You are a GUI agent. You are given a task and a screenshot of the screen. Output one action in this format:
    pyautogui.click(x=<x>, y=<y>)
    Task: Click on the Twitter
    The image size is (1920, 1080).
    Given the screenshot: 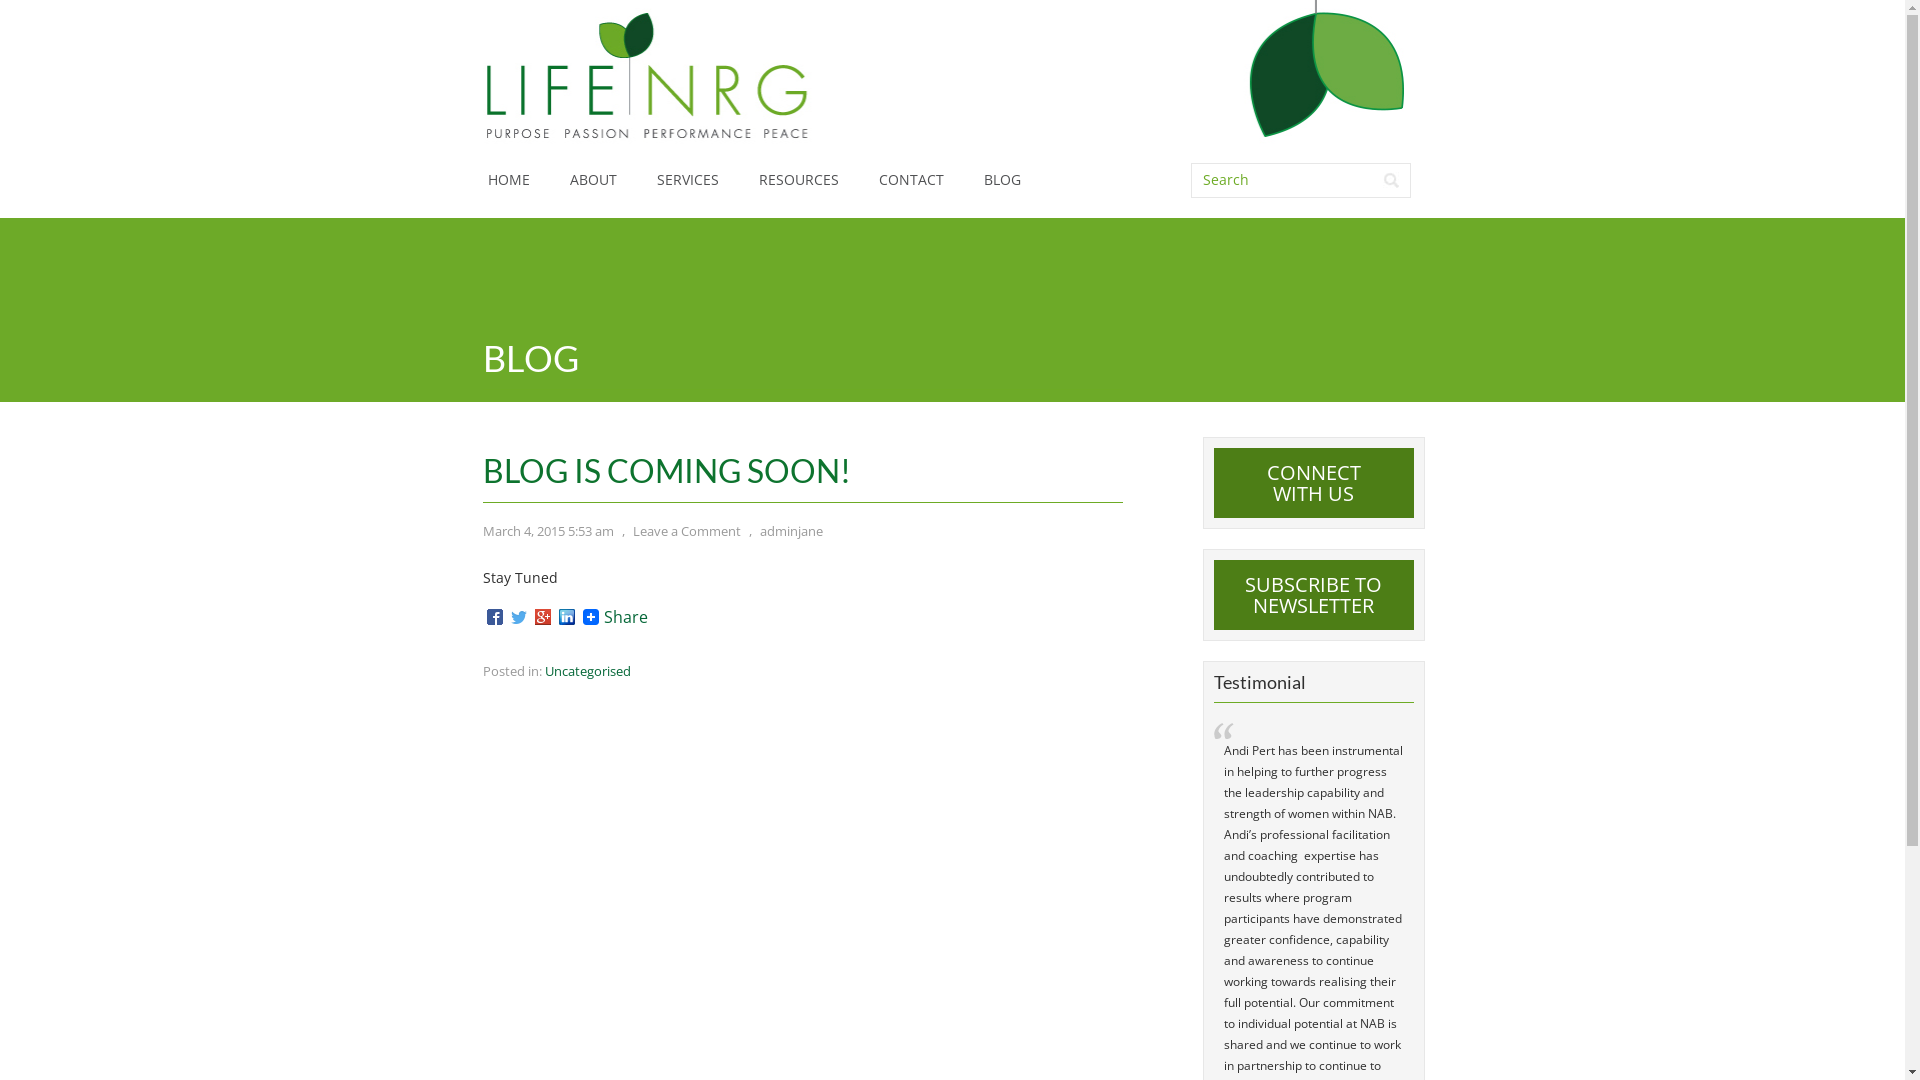 What is the action you would take?
    pyautogui.click(x=518, y=617)
    